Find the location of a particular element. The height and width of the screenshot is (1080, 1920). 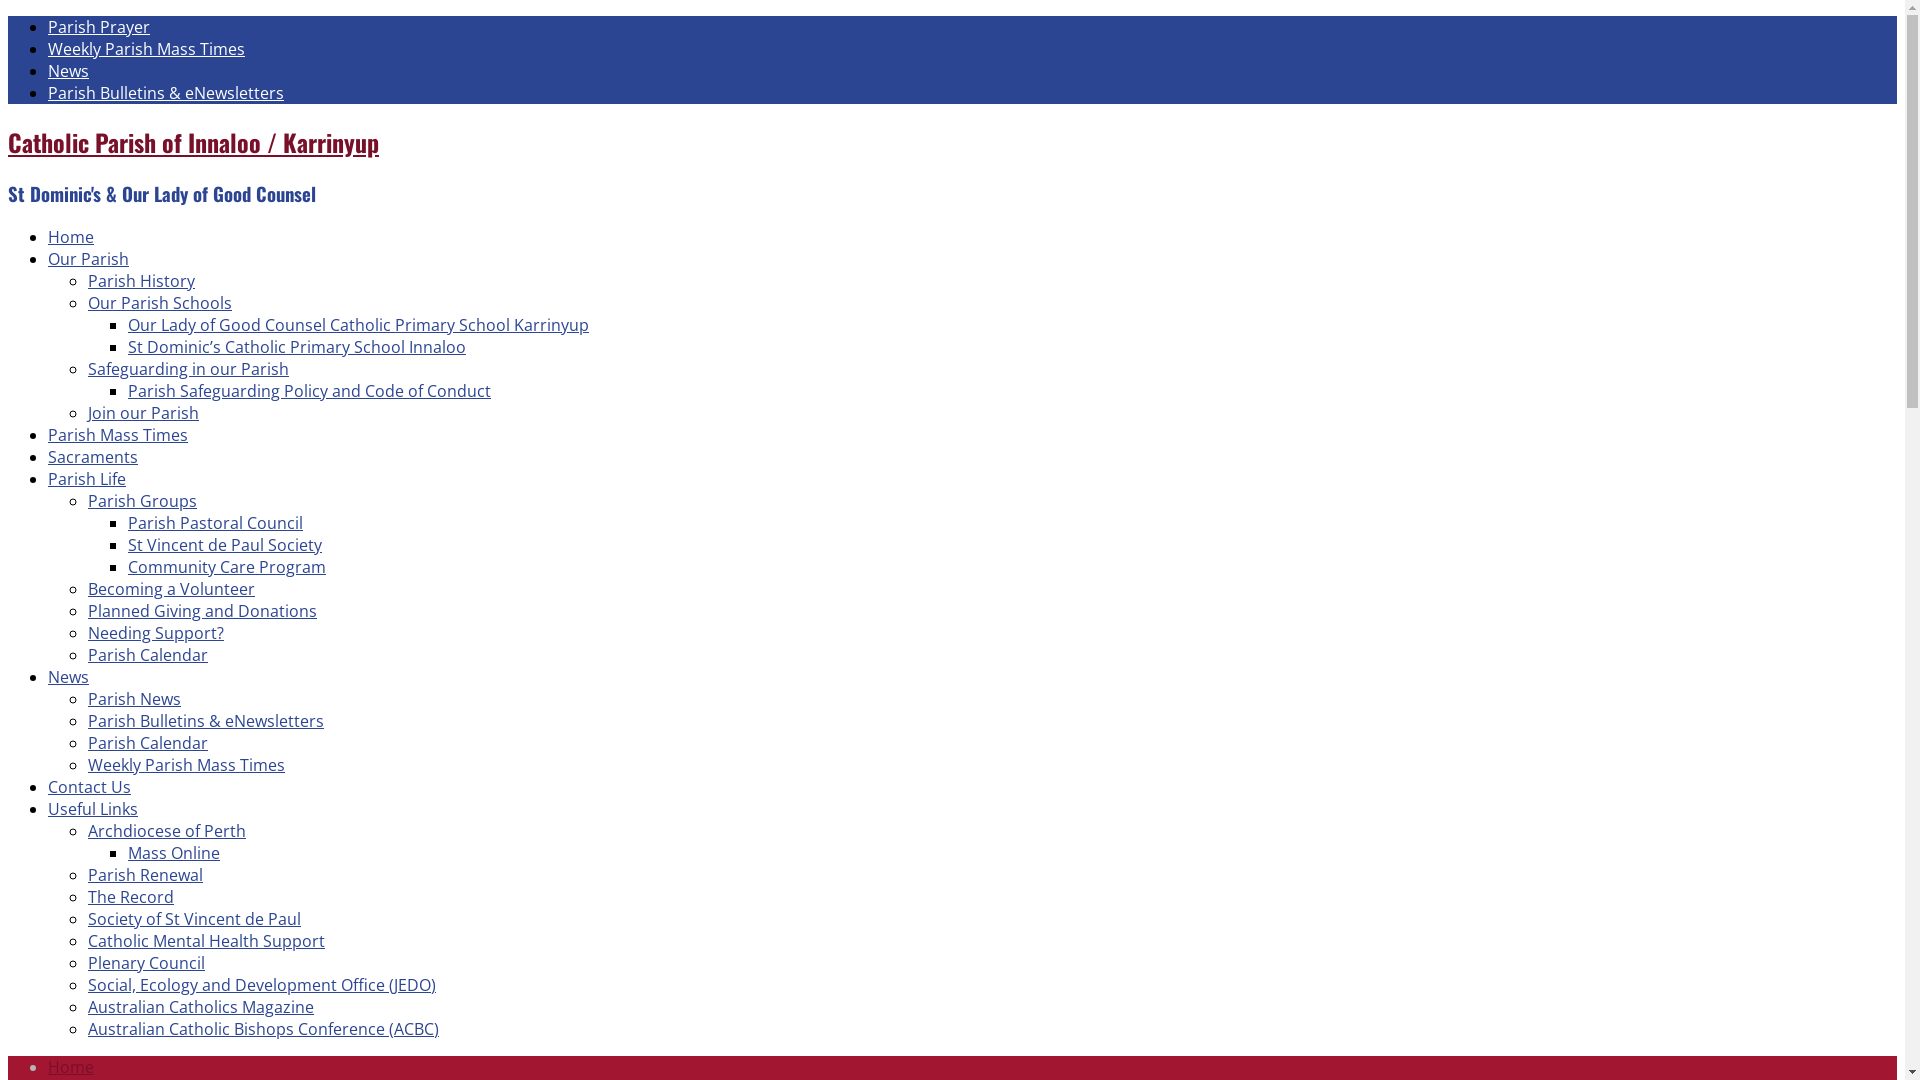

St Vincent de Paul Society is located at coordinates (225, 545).